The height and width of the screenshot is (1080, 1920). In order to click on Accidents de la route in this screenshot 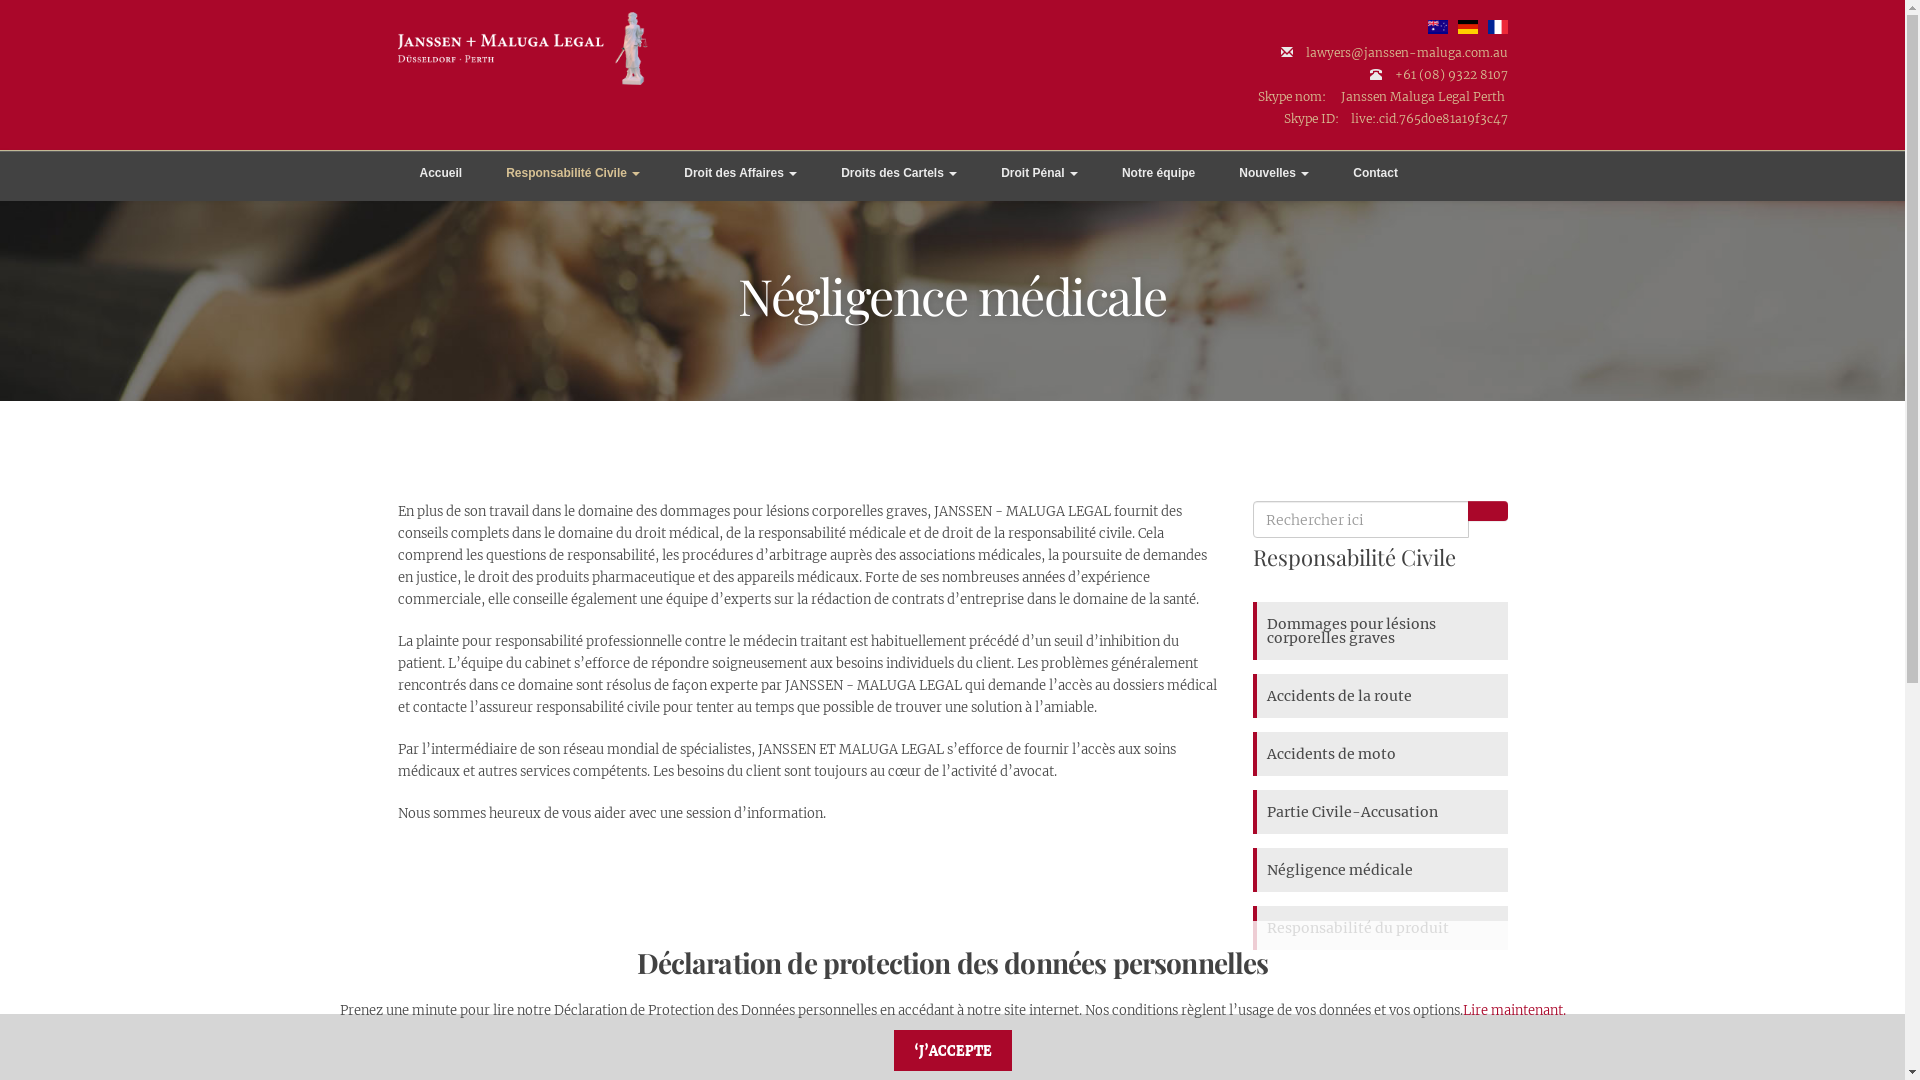, I will do `click(1382, 696)`.